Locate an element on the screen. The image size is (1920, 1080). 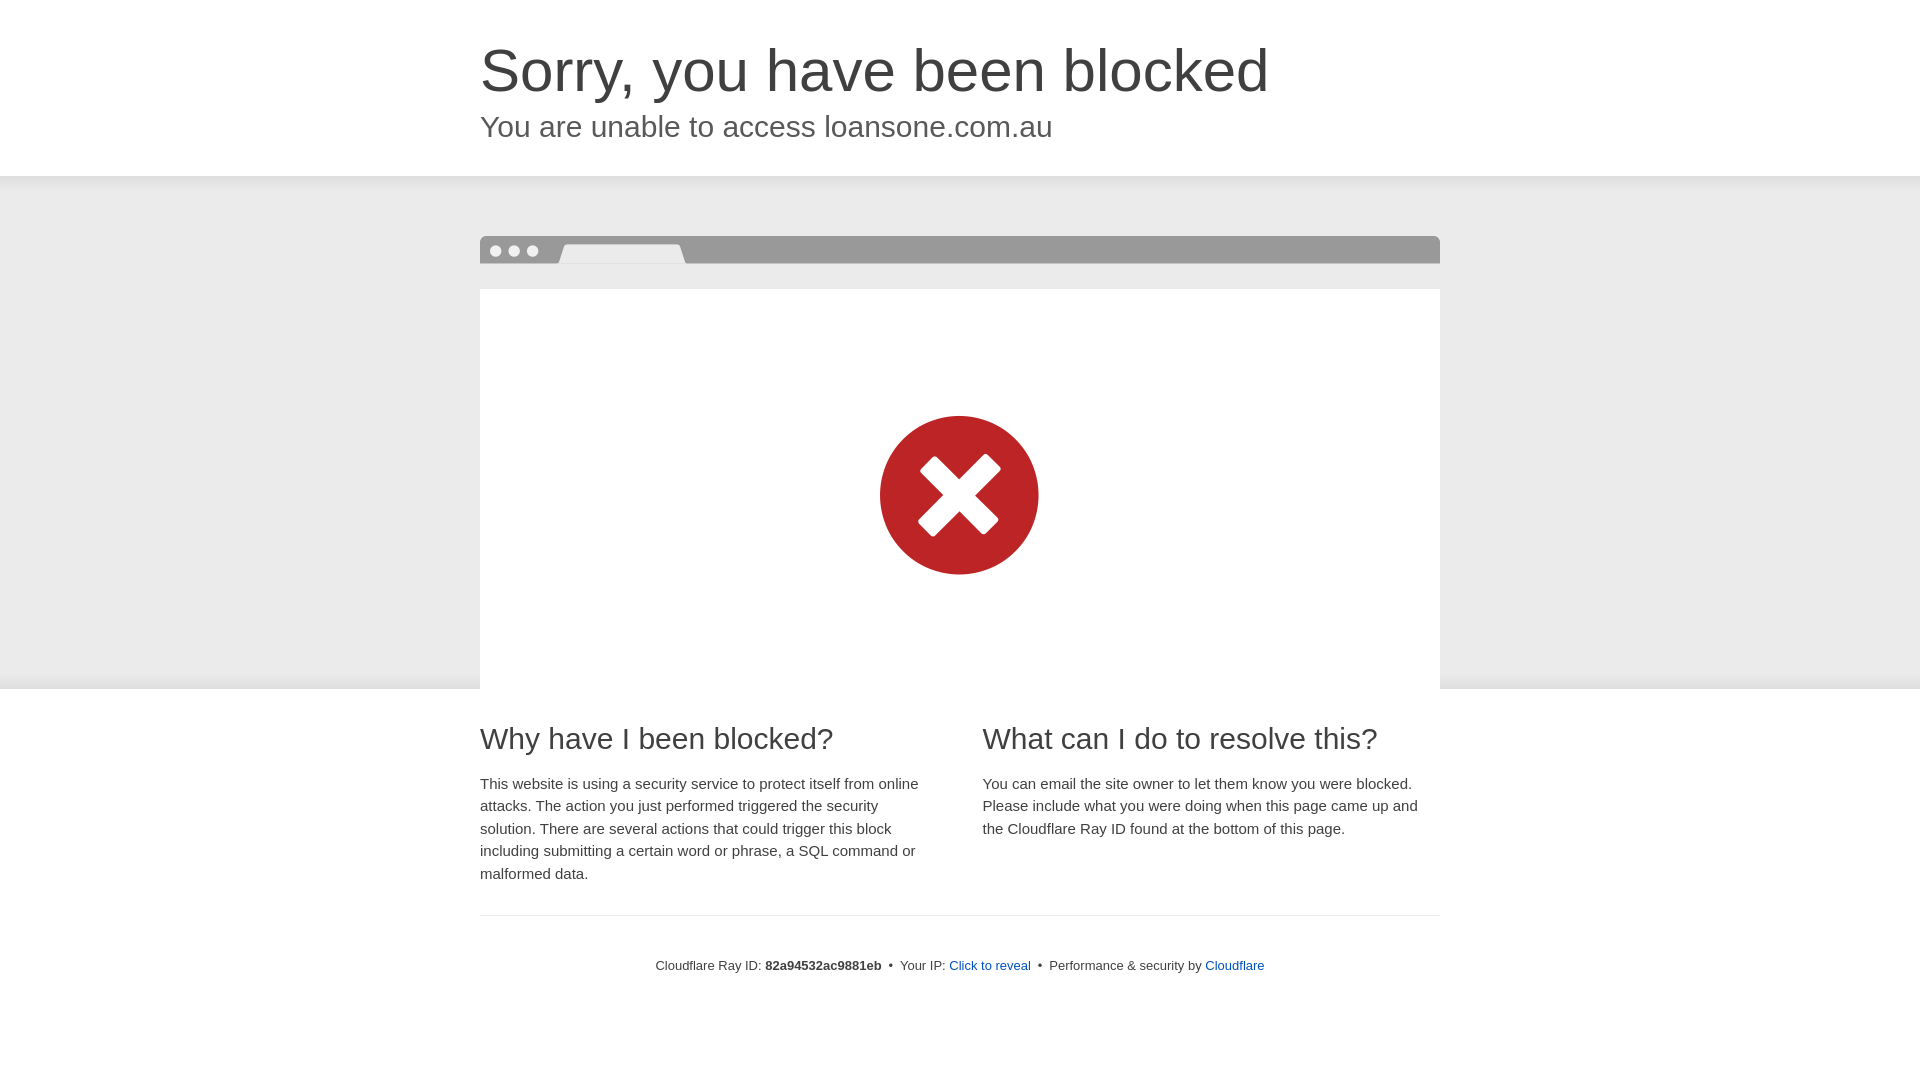
Click to reveal is located at coordinates (990, 966).